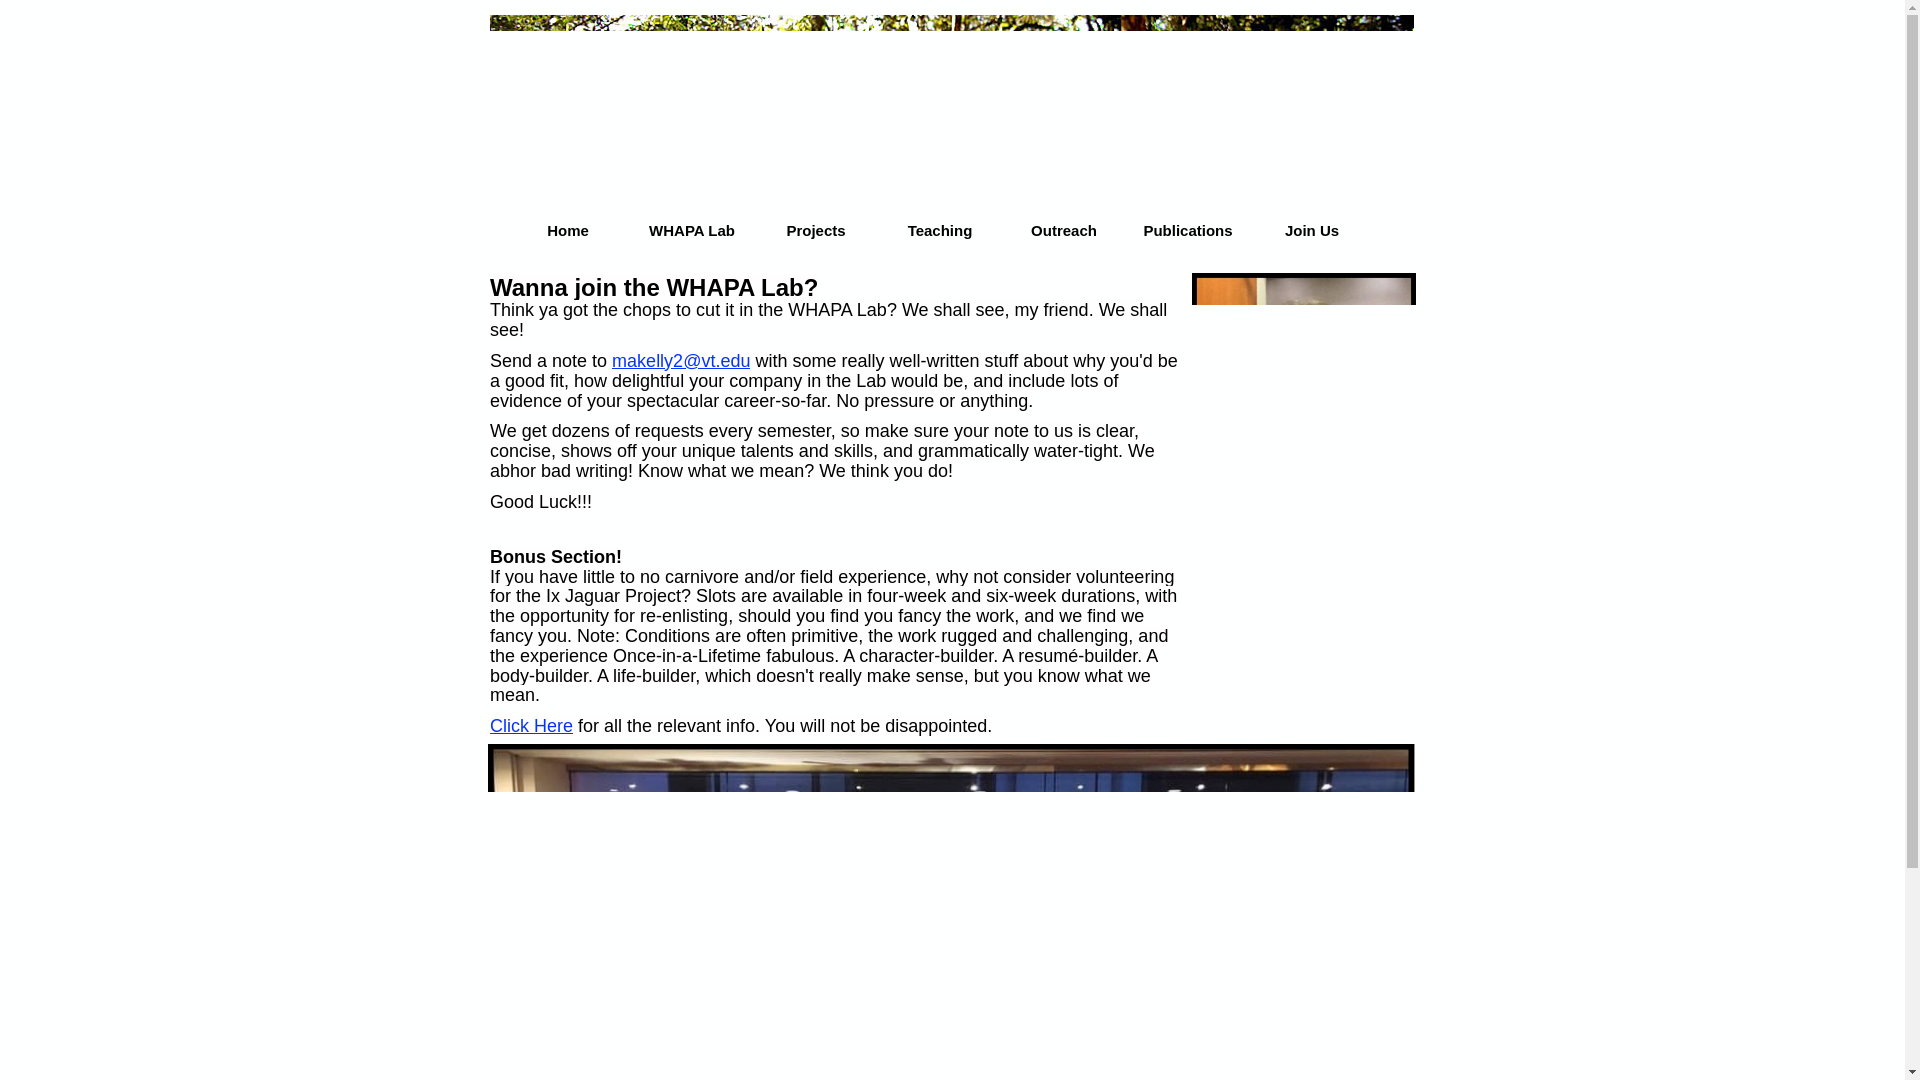 The height and width of the screenshot is (1080, 1920). I want to click on WHAPA Lab, so click(692, 230).